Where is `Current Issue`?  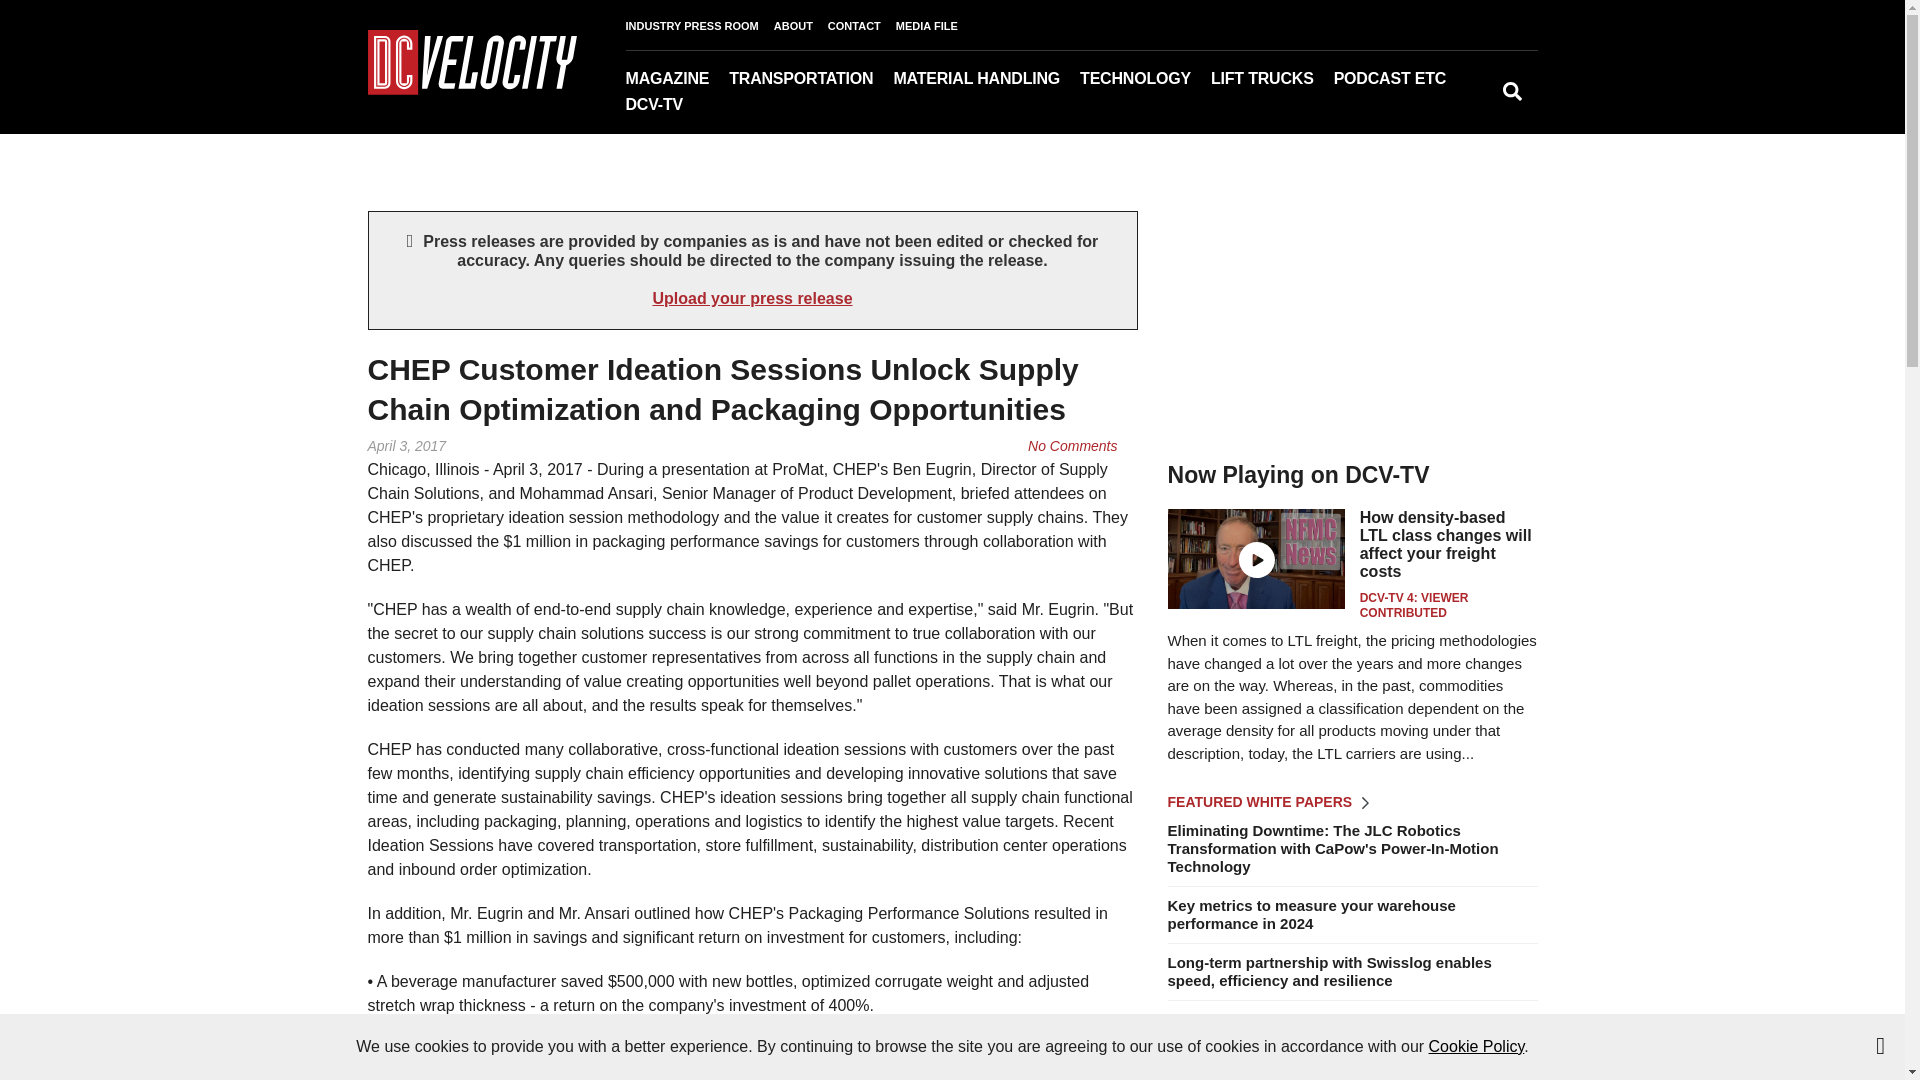
Current Issue is located at coordinates (725, 107).